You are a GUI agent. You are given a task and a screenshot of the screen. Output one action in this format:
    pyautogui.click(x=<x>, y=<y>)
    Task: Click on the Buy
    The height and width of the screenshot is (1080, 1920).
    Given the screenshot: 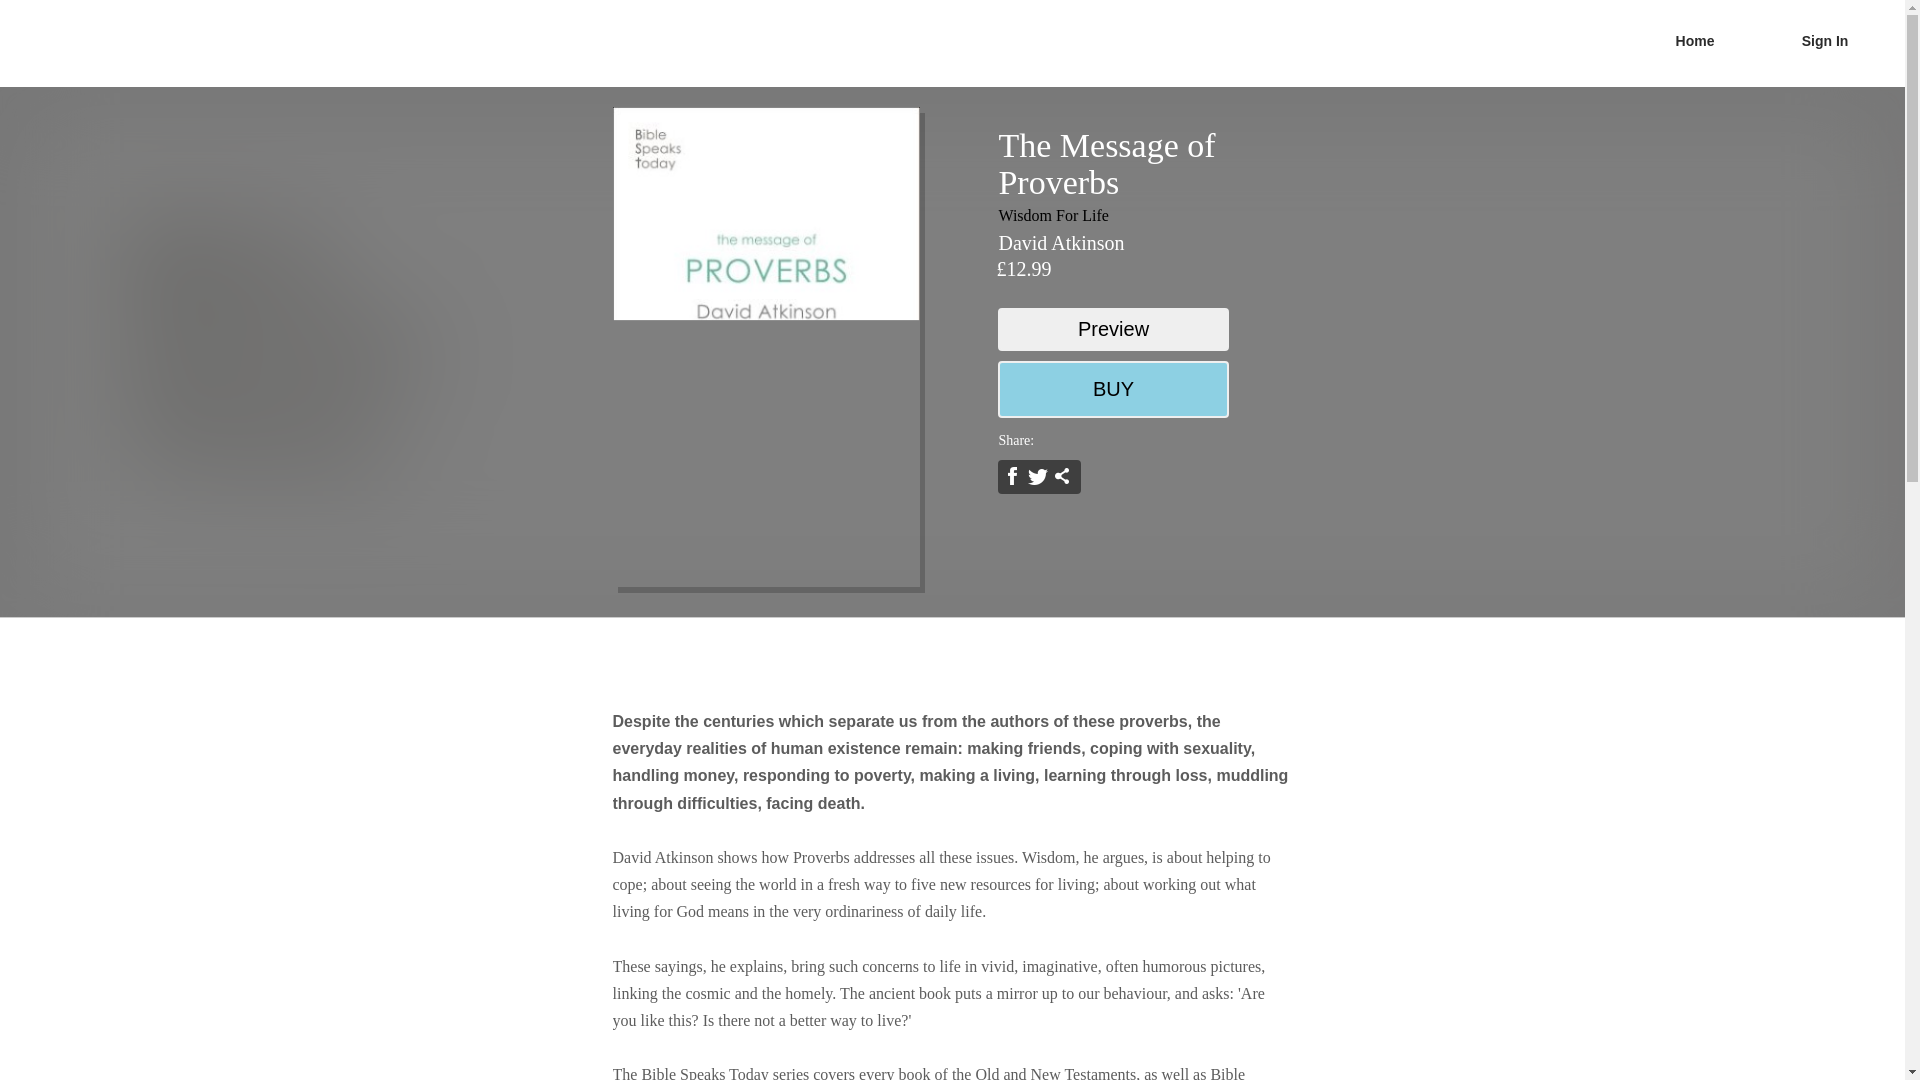 What is the action you would take?
    pyautogui.click(x=1113, y=388)
    